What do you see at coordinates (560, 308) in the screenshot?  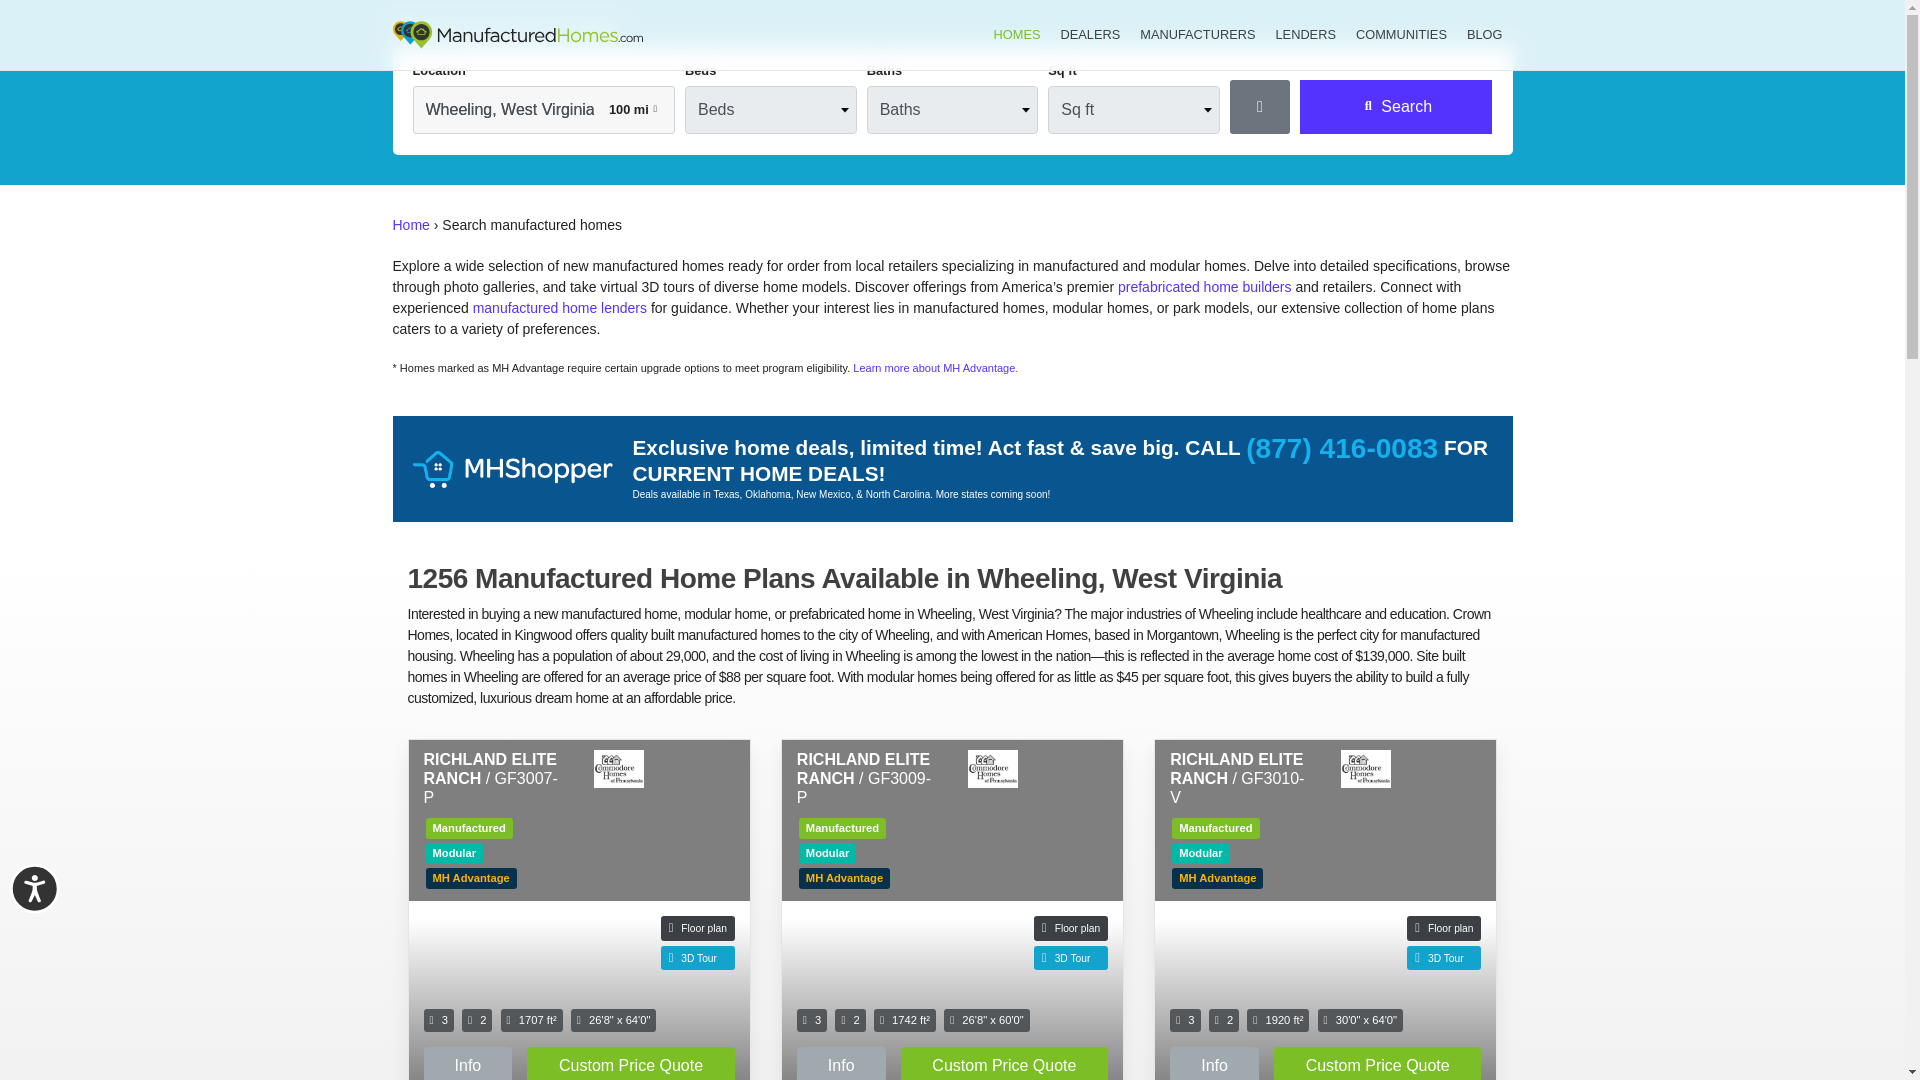 I see `manufactured home lenders` at bounding box center [560, 308].